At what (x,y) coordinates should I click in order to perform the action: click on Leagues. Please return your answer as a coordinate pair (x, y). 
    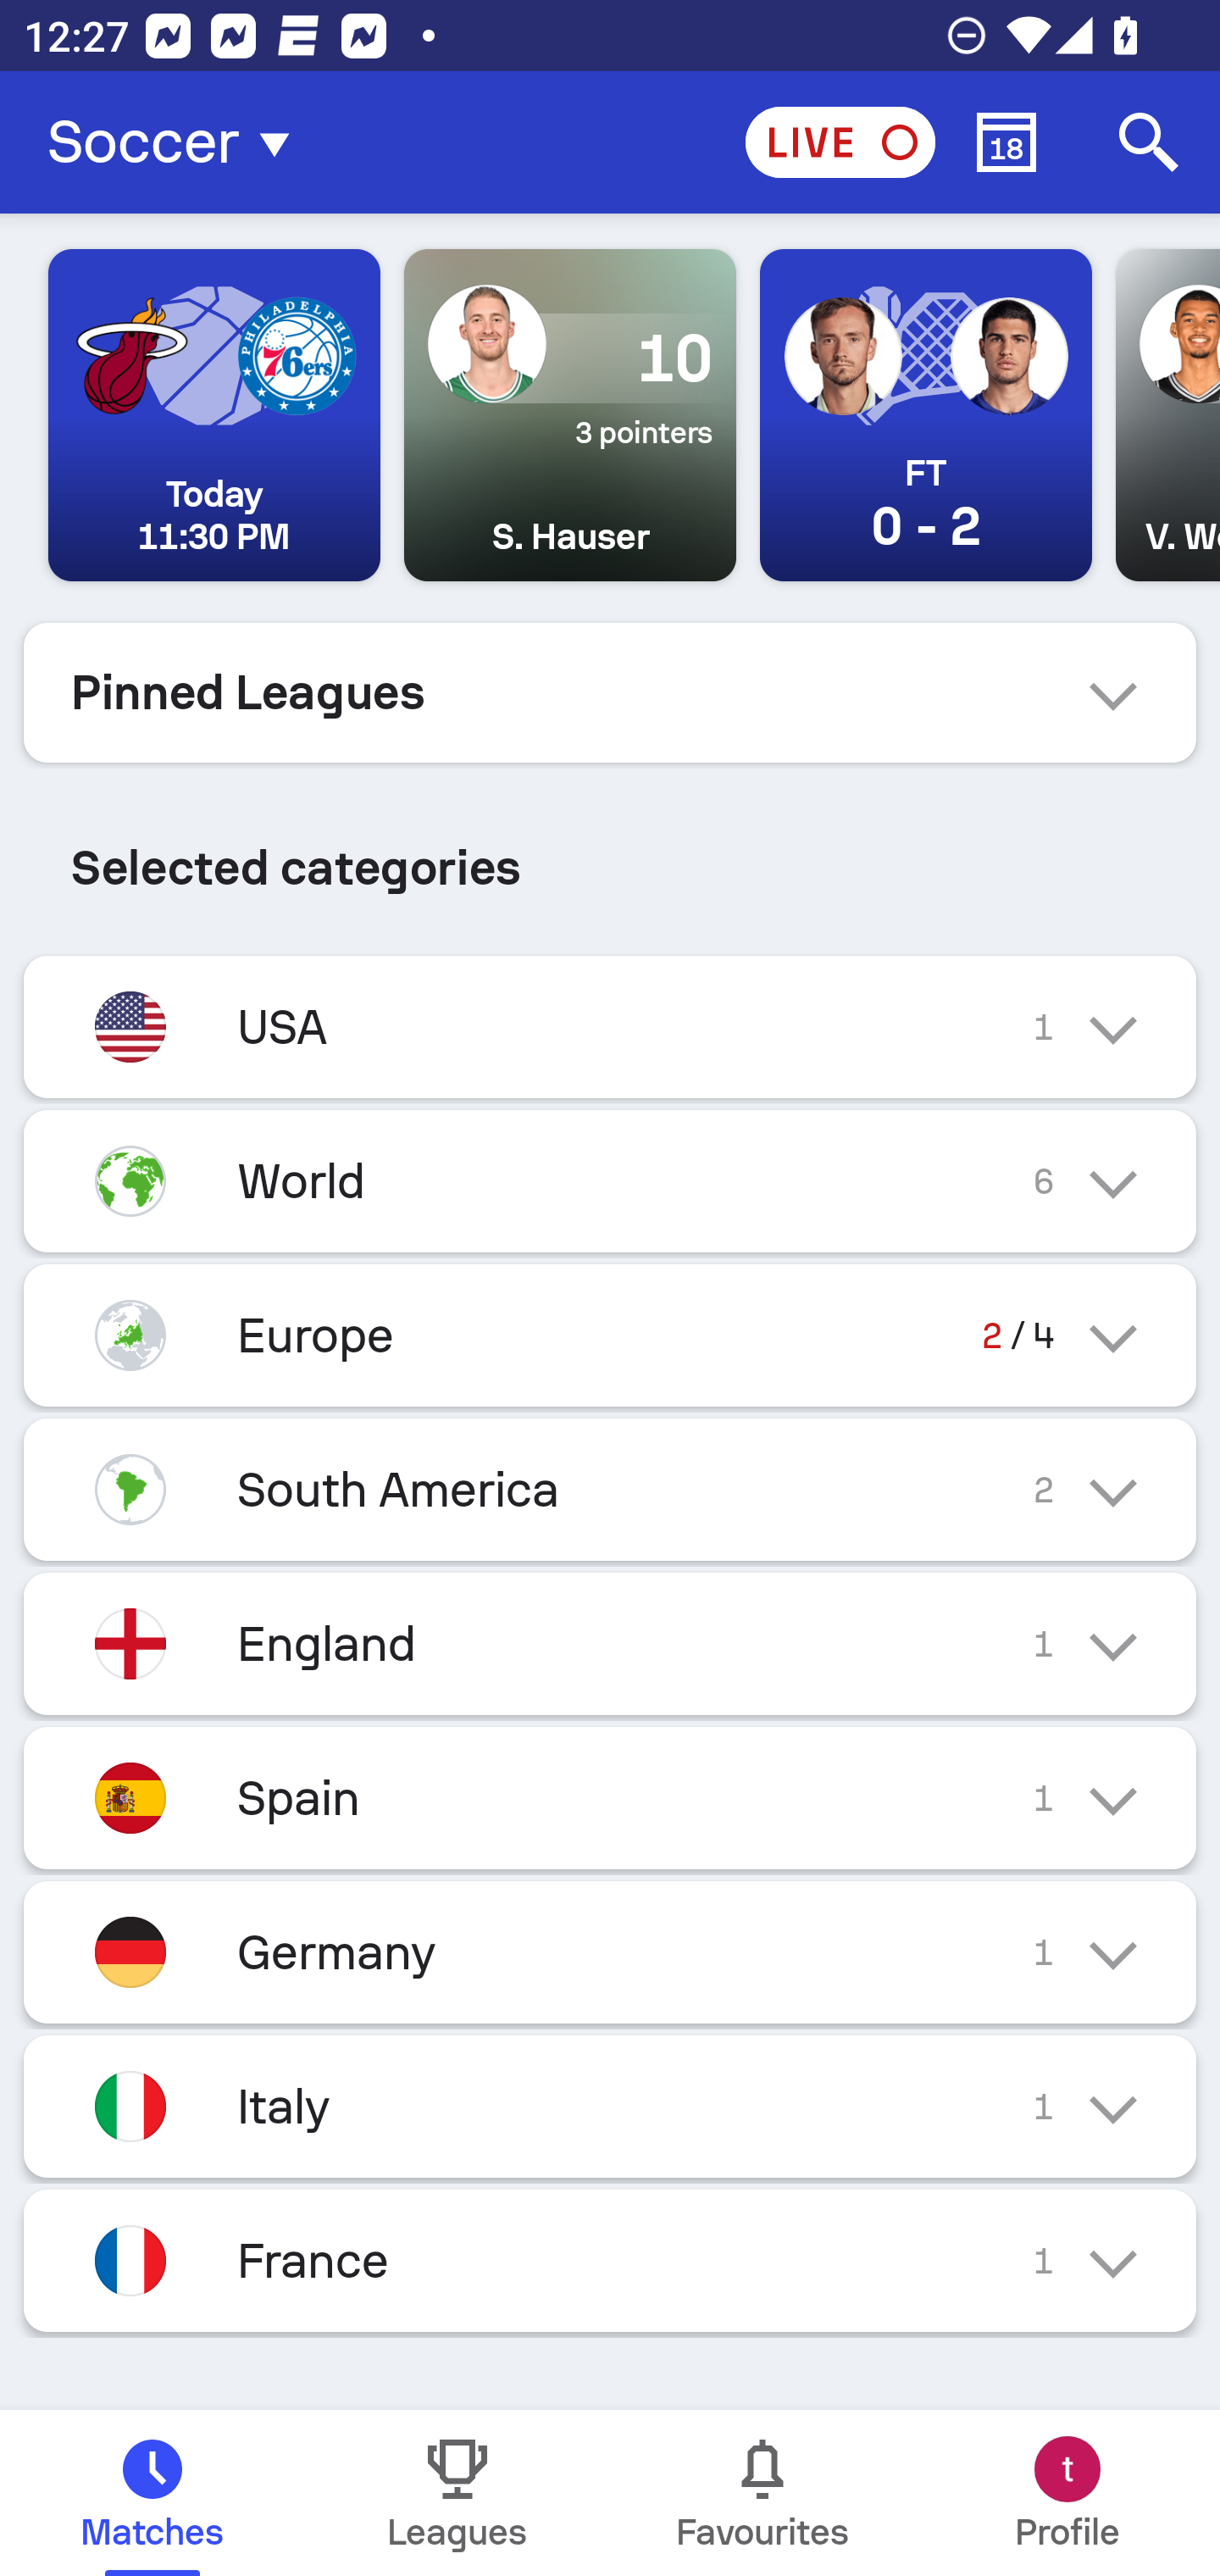
    Looking at the image, I should click on (457, 2493).